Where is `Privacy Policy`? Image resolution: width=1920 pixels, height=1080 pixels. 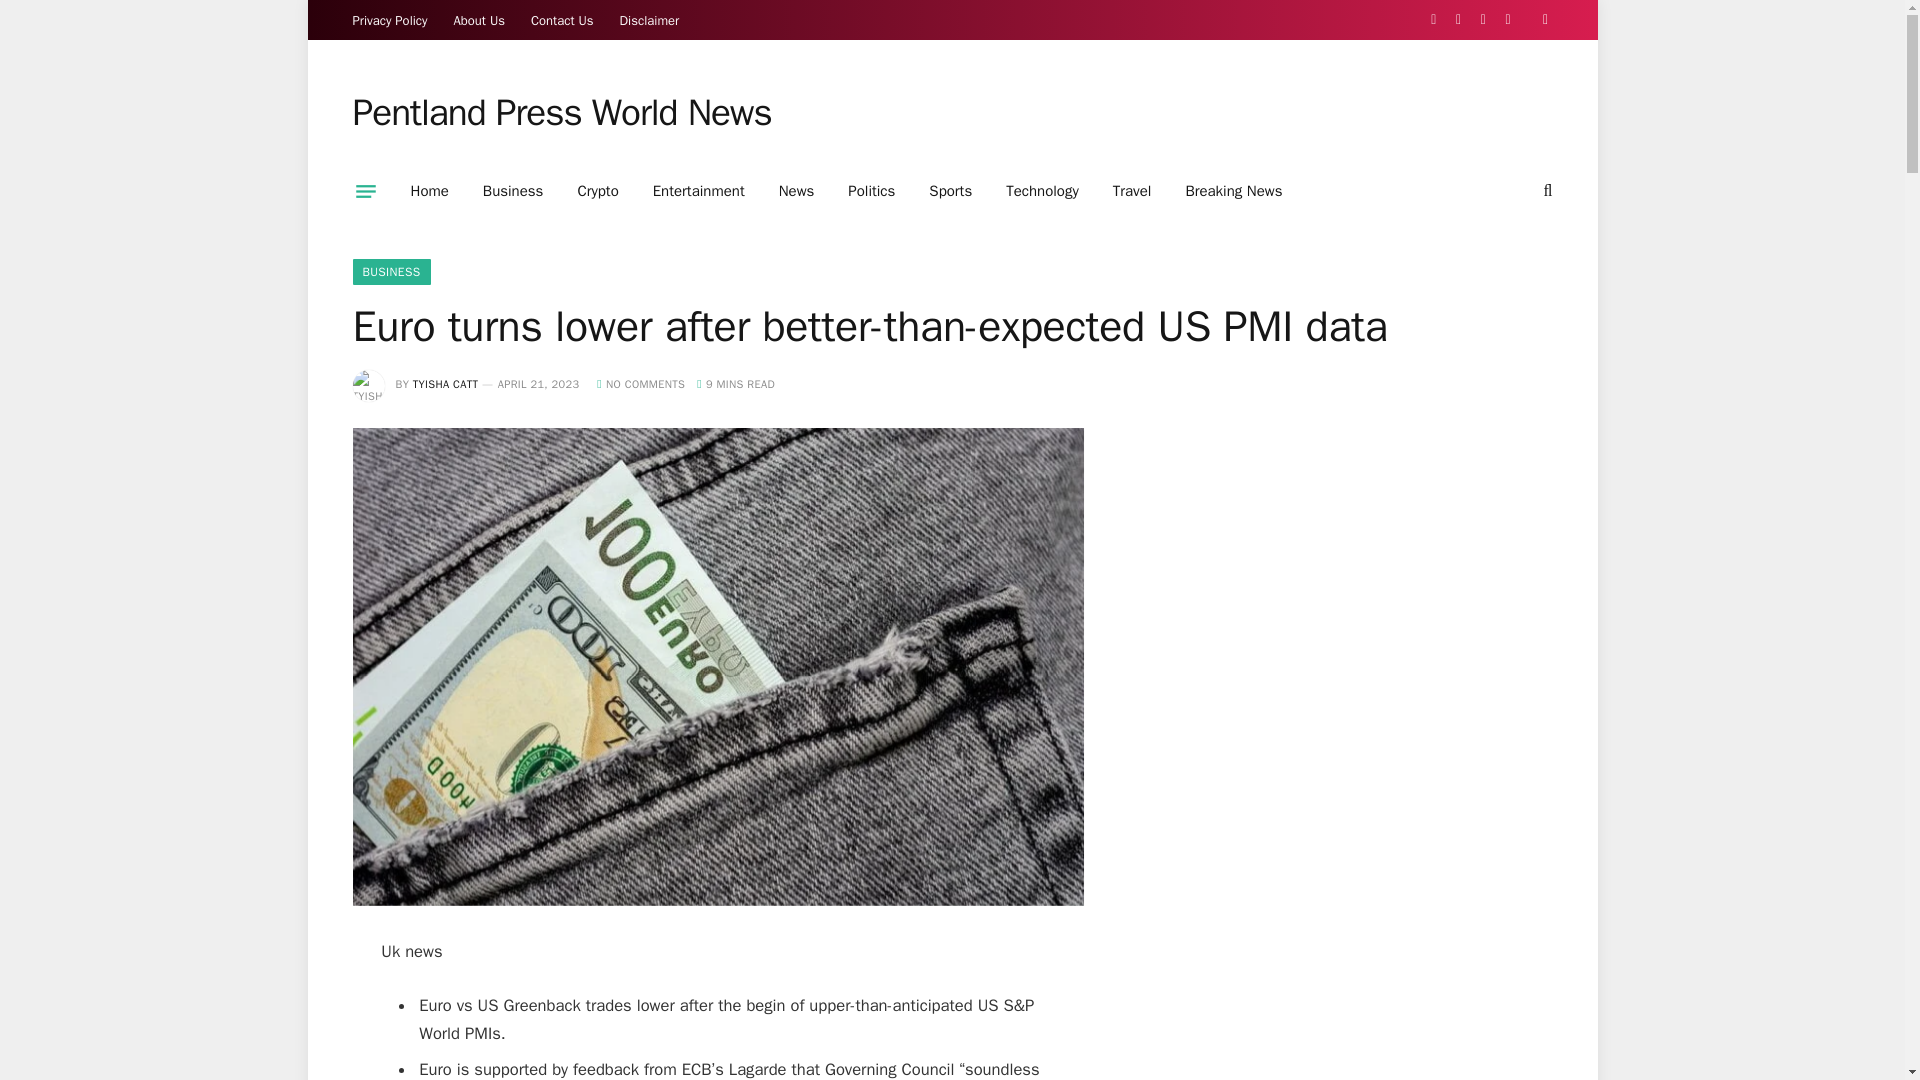 Privacy Policy is located at coordinates (390, 20).